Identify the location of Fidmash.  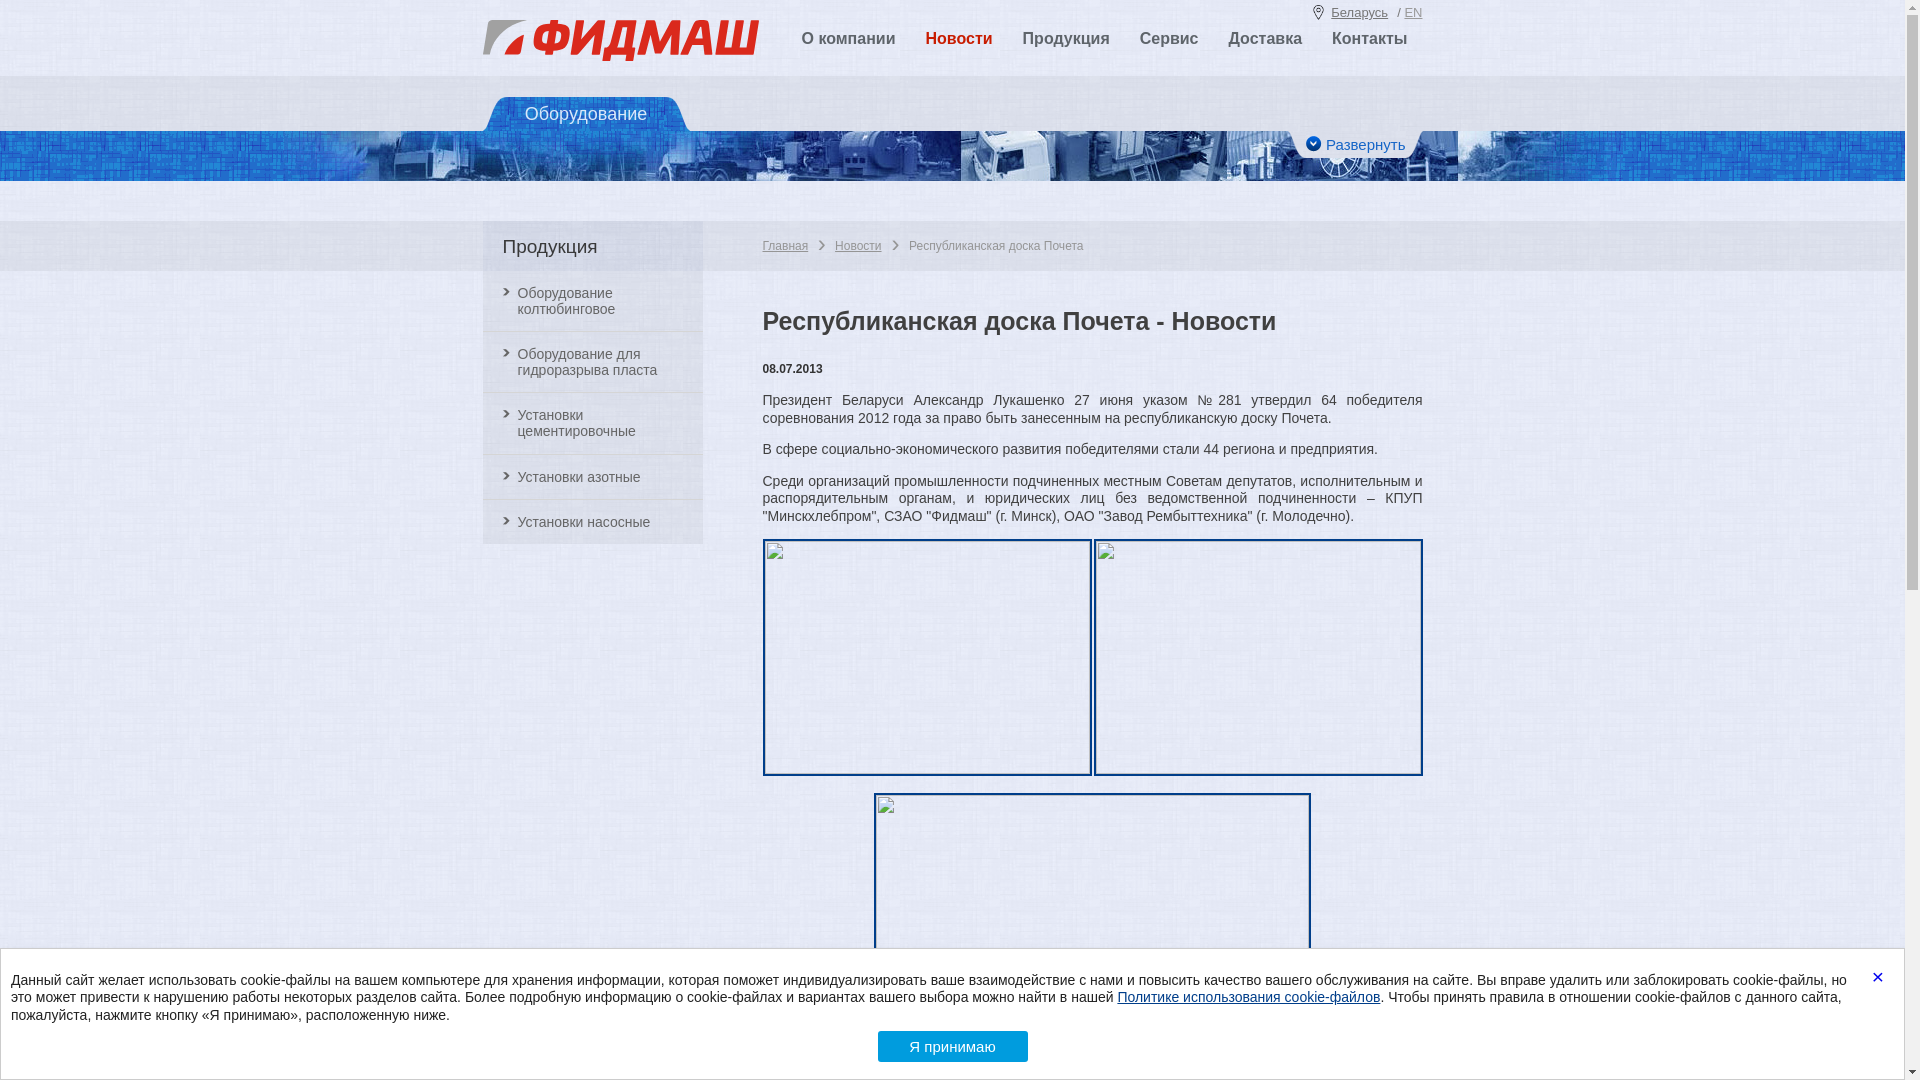
(620, 58).